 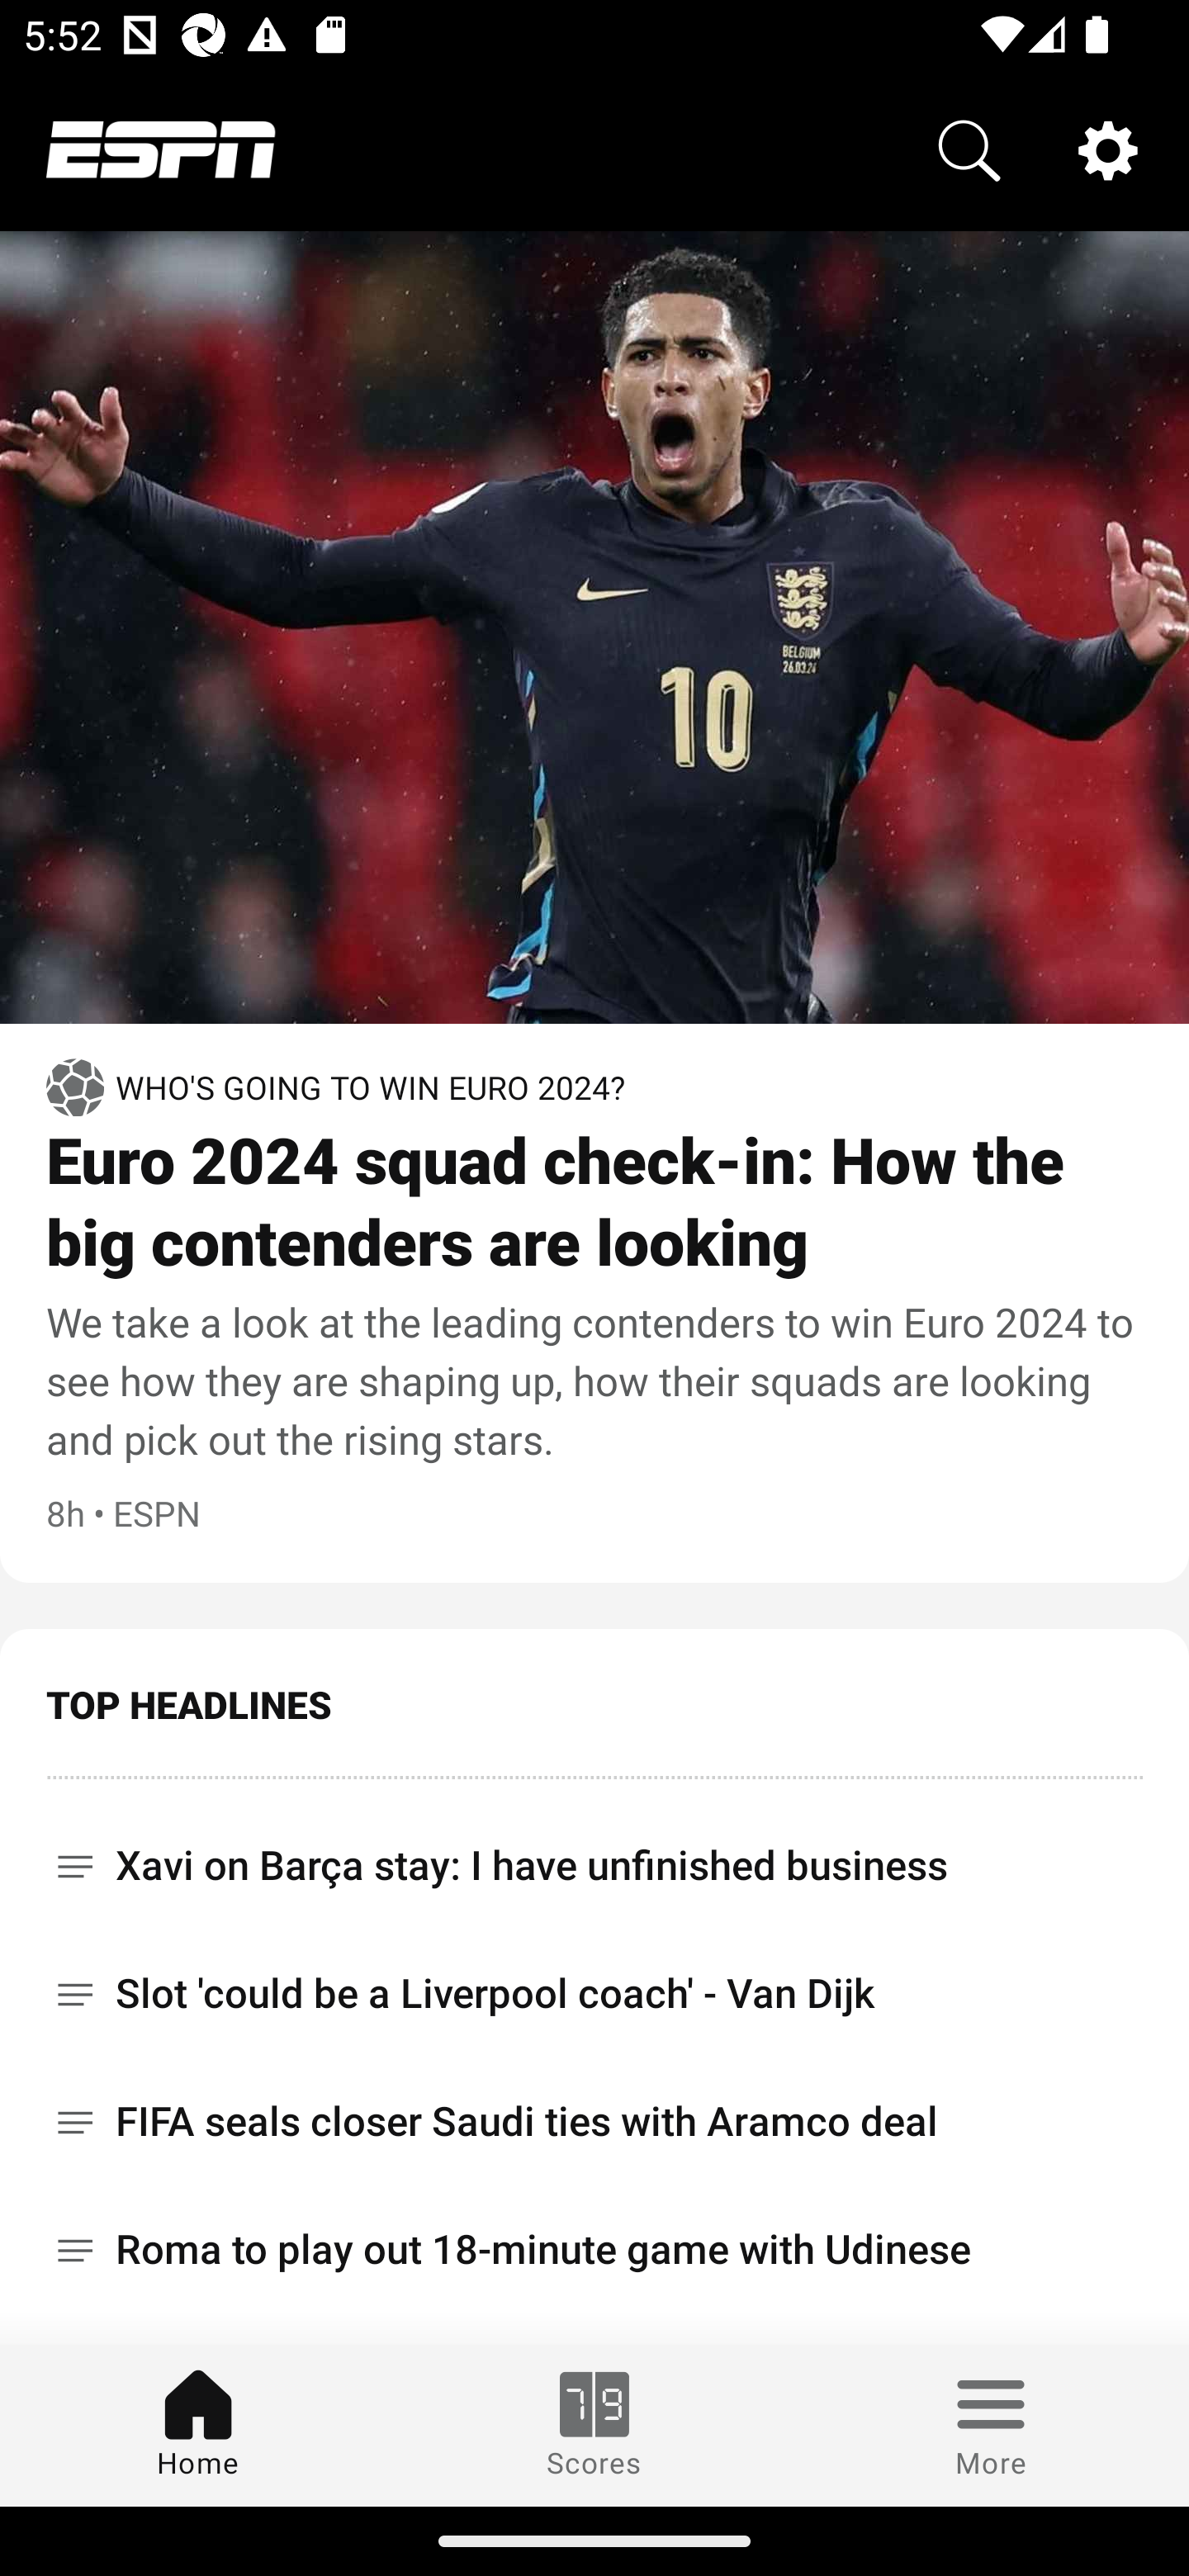 I want to click on Scores, so click(x=594, y=2425).